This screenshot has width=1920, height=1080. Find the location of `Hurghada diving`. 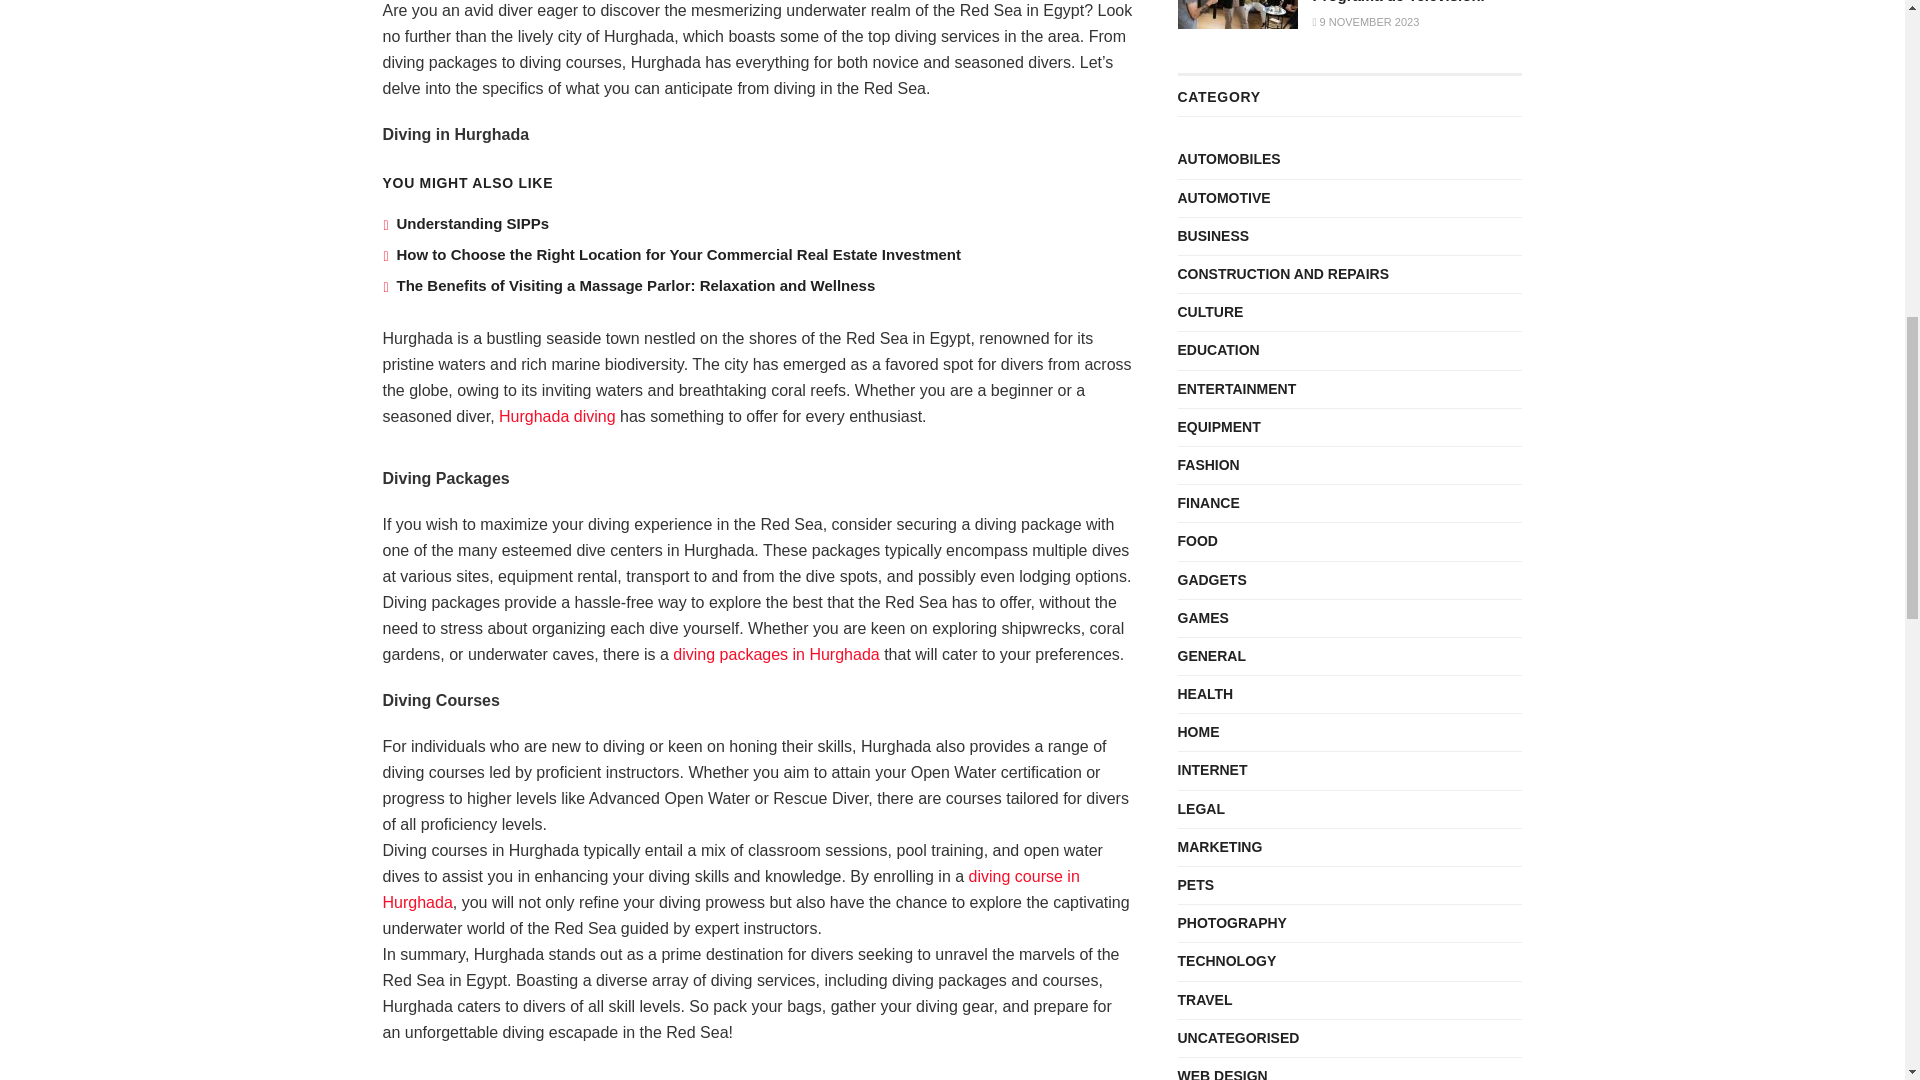

Hurghada diving is located at coordinates (558, 416).